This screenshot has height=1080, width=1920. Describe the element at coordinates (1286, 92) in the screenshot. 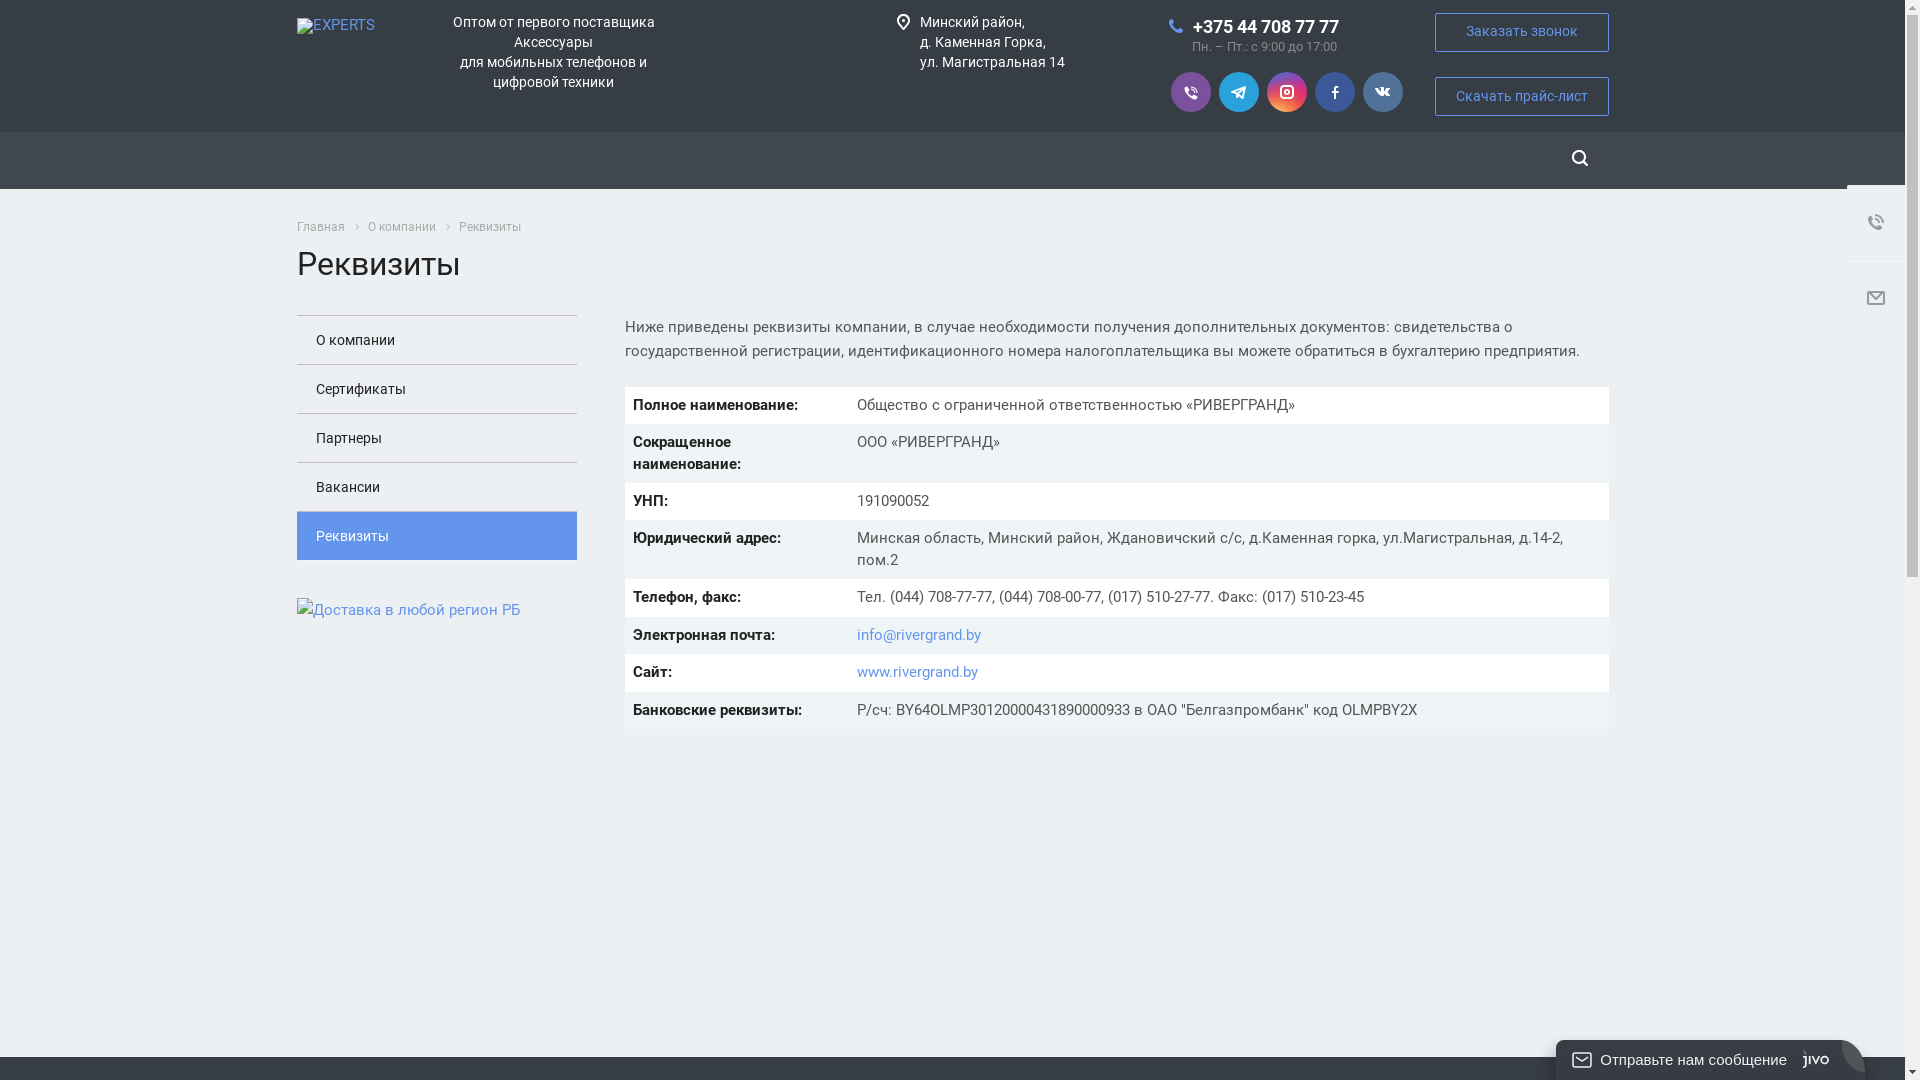

I see `Instagram` at that location.